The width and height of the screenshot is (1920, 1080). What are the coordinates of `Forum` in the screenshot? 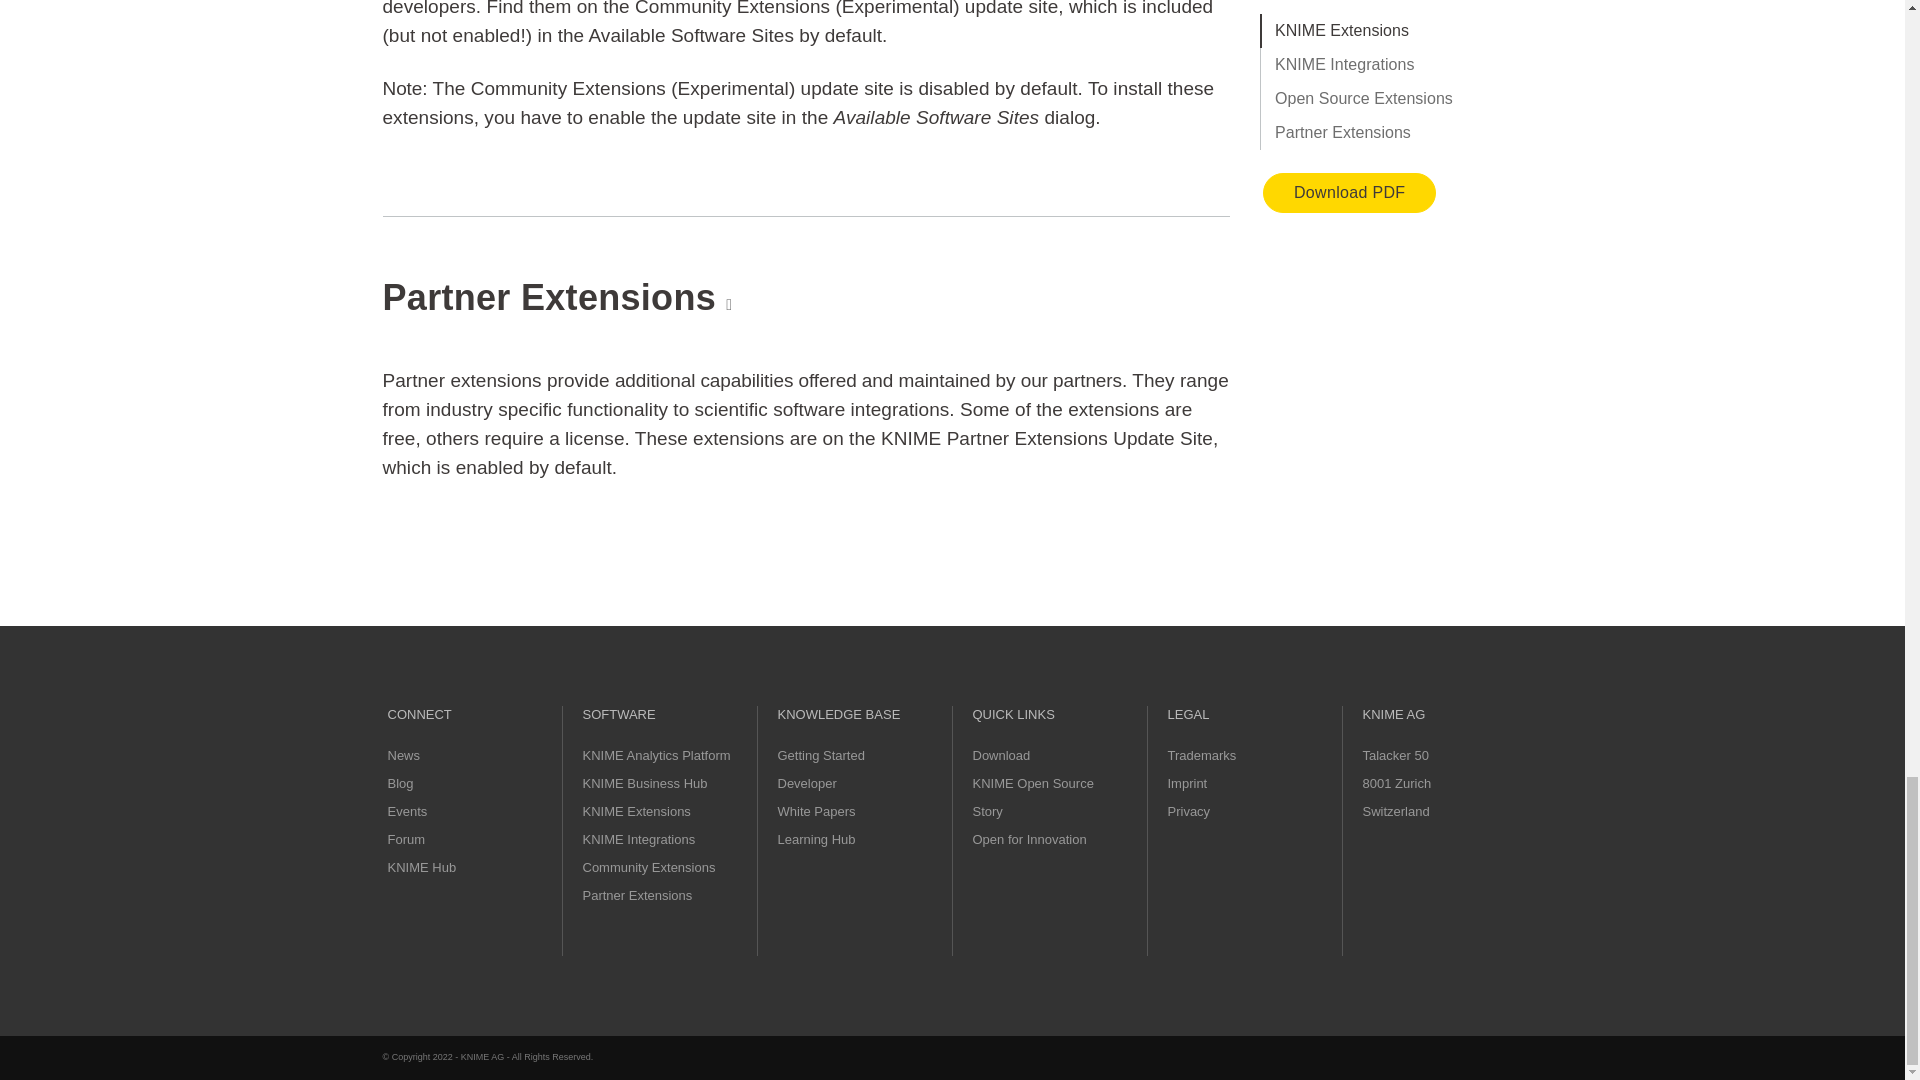 It's located at (406, 838).